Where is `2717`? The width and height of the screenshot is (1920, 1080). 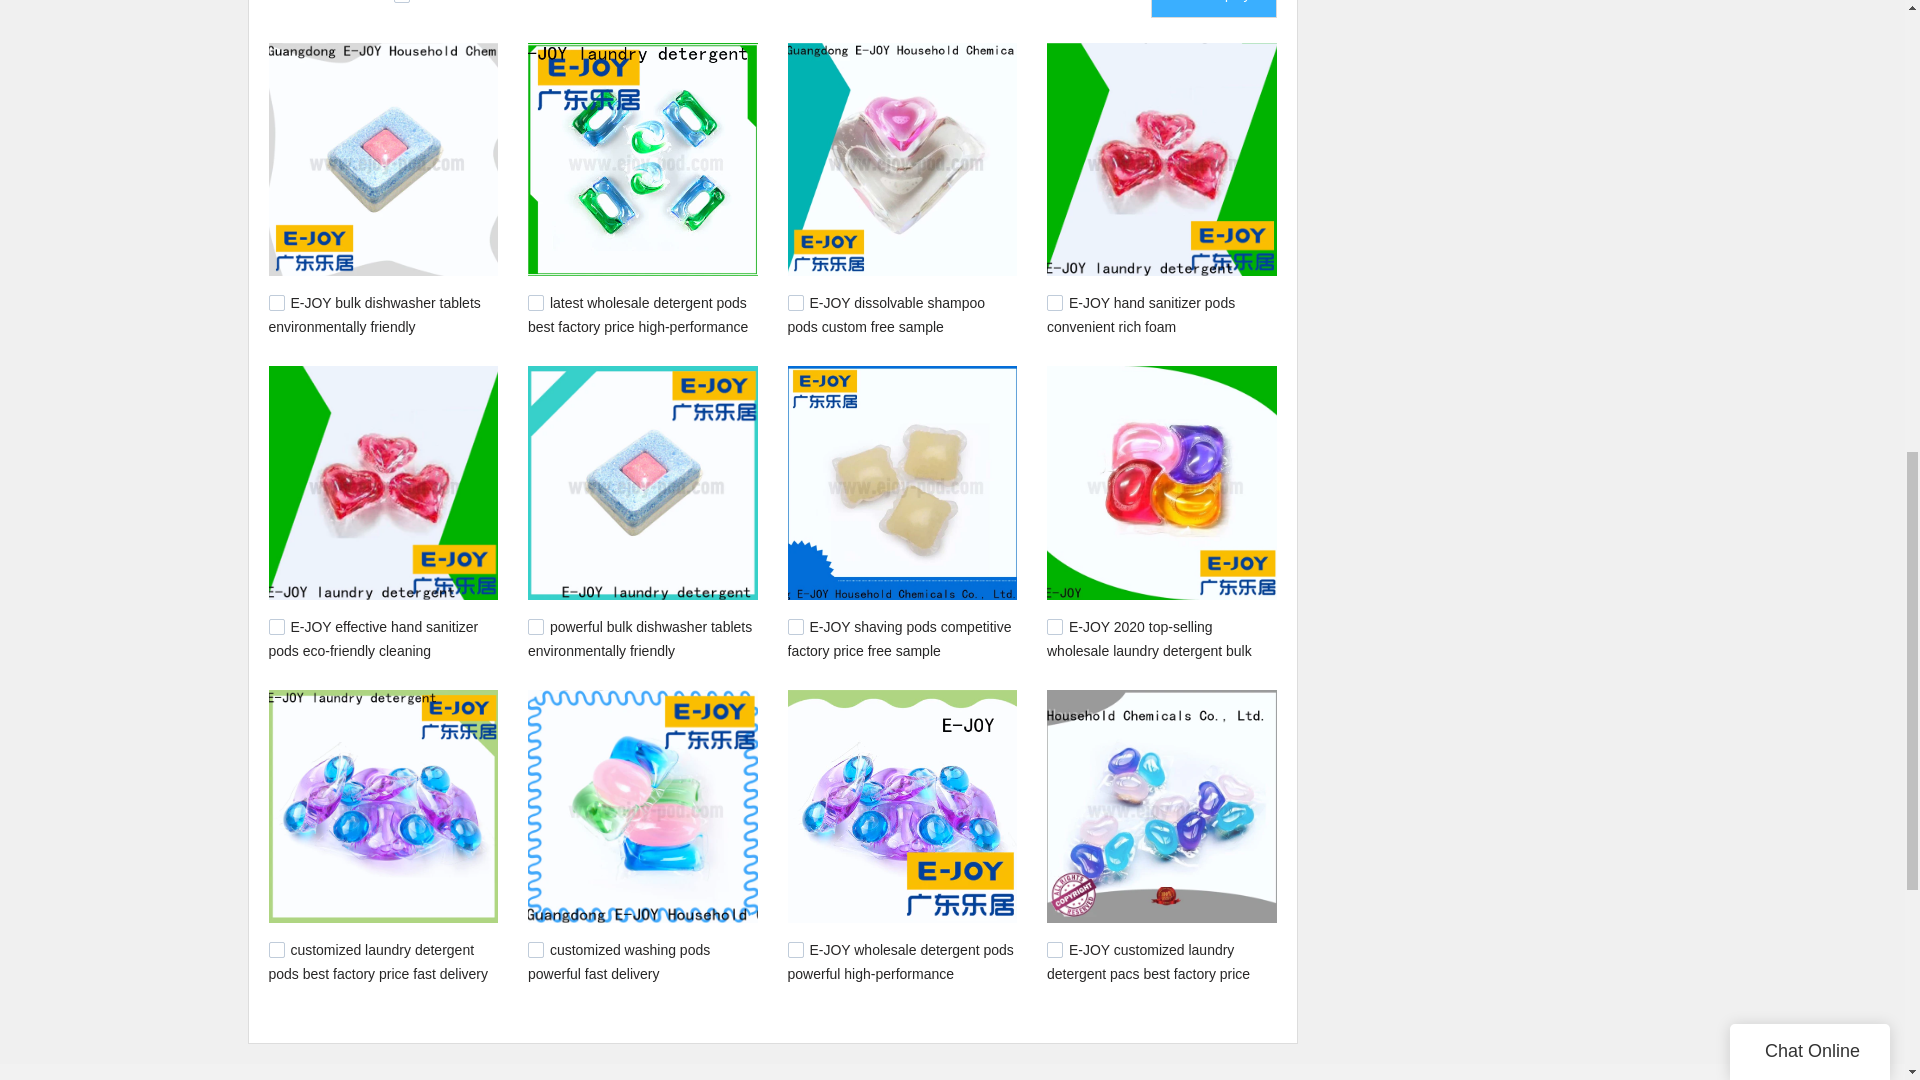 2717 is located at coordinates (1054, 302).